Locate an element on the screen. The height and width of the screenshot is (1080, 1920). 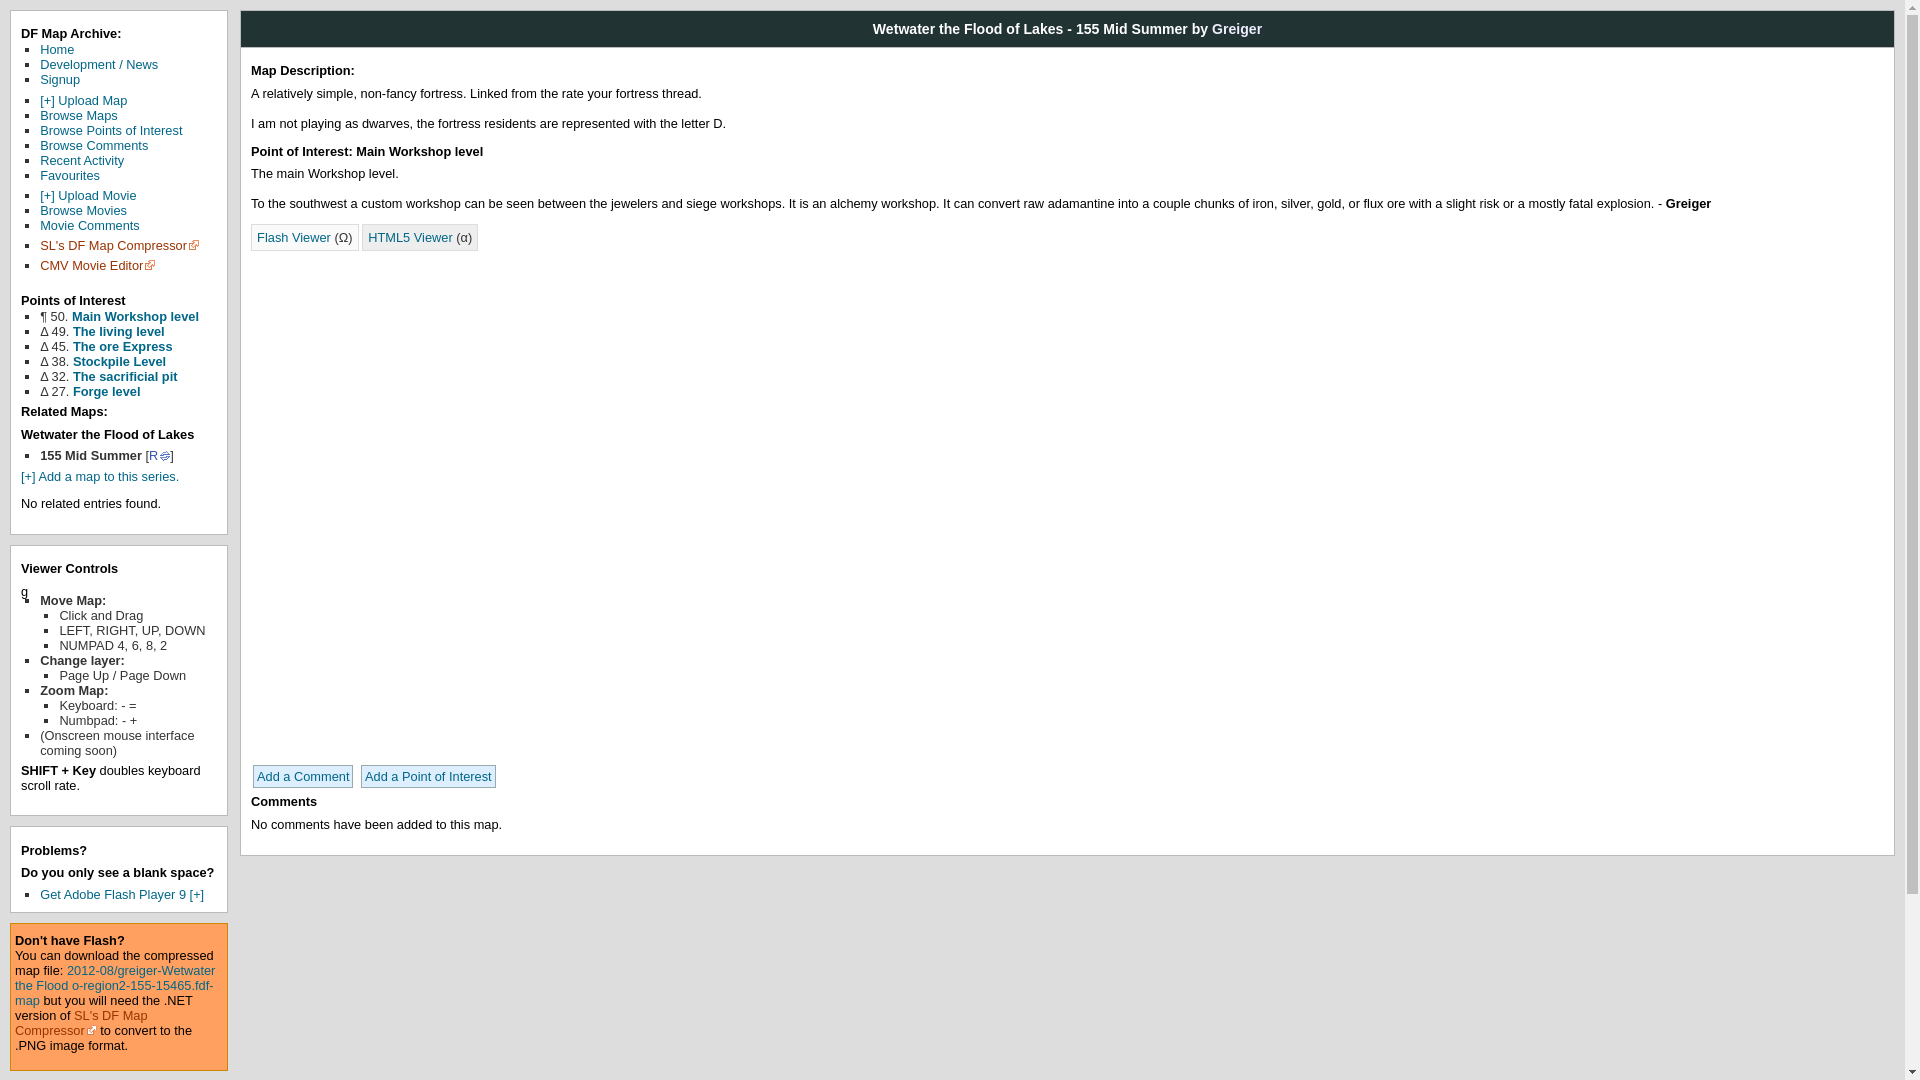
refresh is located at coordinates (160, 456).